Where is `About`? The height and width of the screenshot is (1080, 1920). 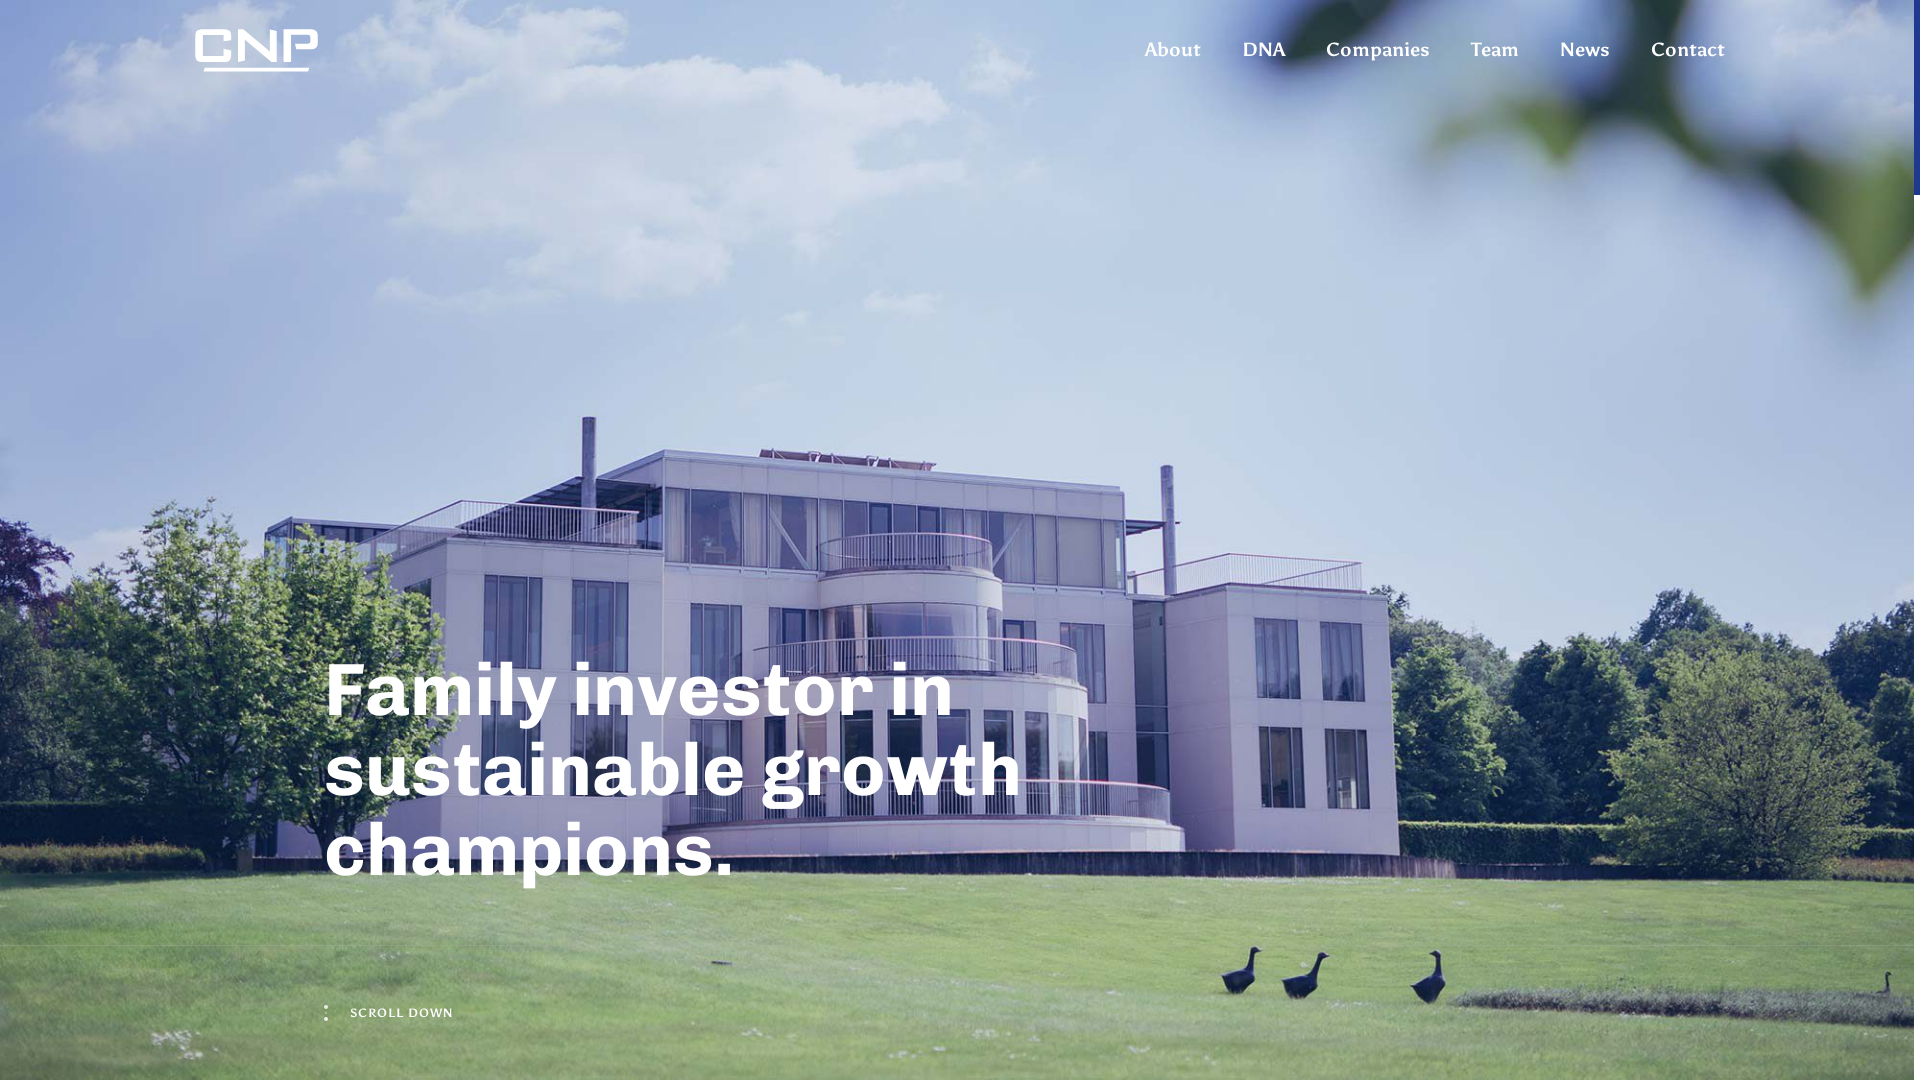
About is located at coordinates (702, 832).